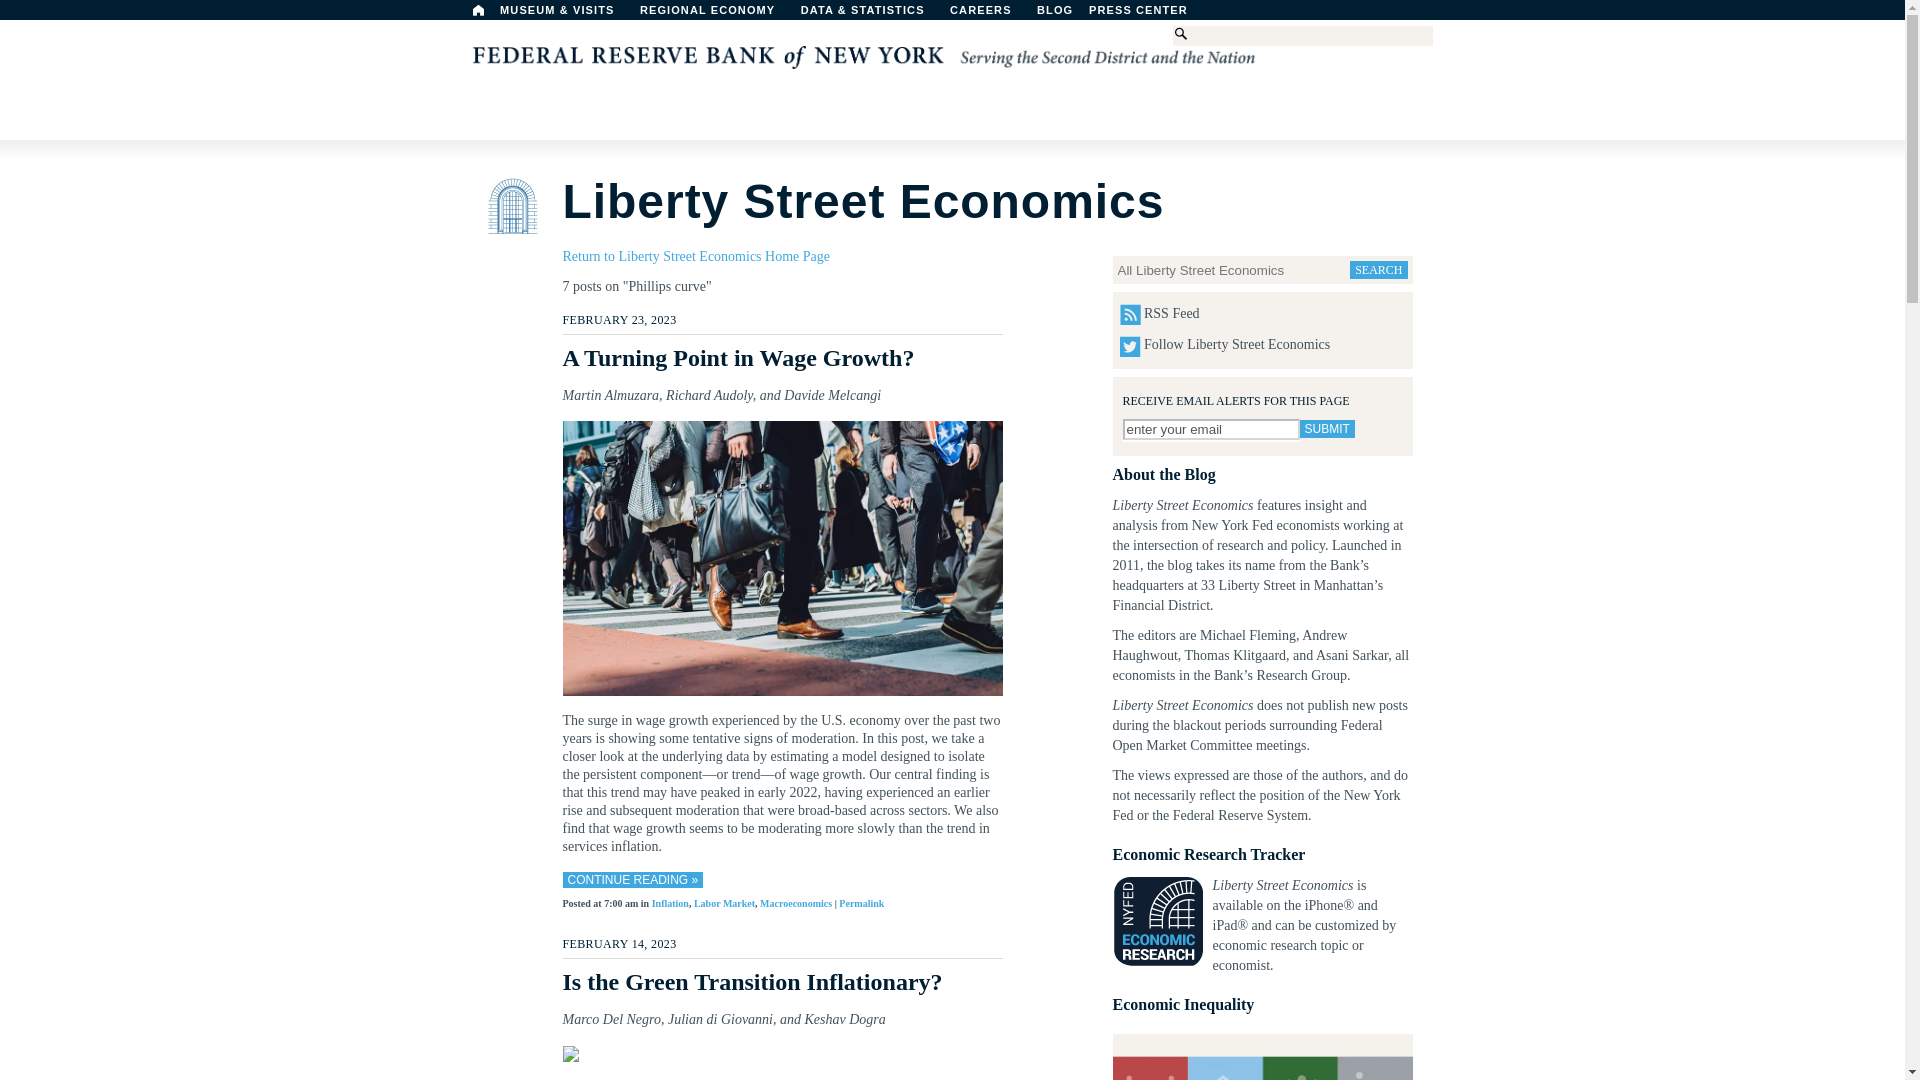 This screenshot has height=1080, width=1920. I want to click on Submit, so click(1327, 429).